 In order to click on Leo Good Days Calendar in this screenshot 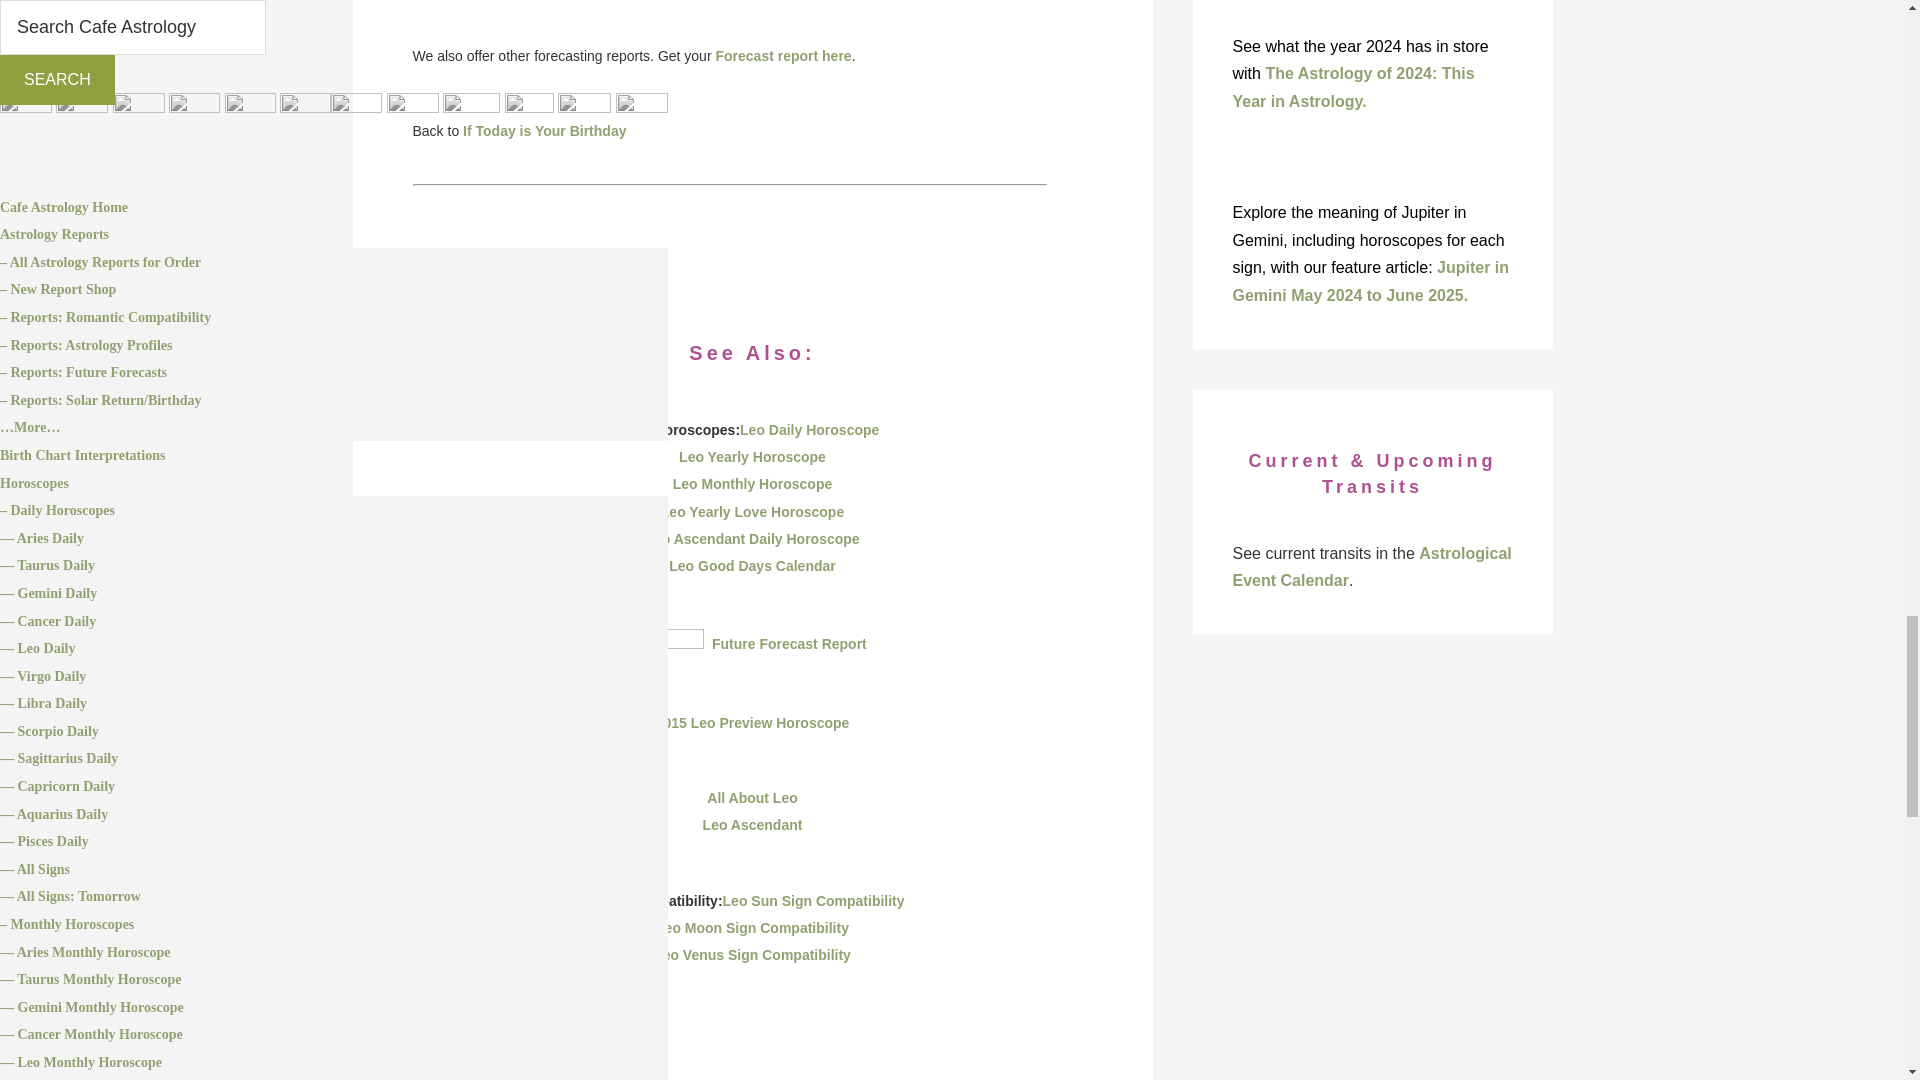, I will do `click(752, 566)`.